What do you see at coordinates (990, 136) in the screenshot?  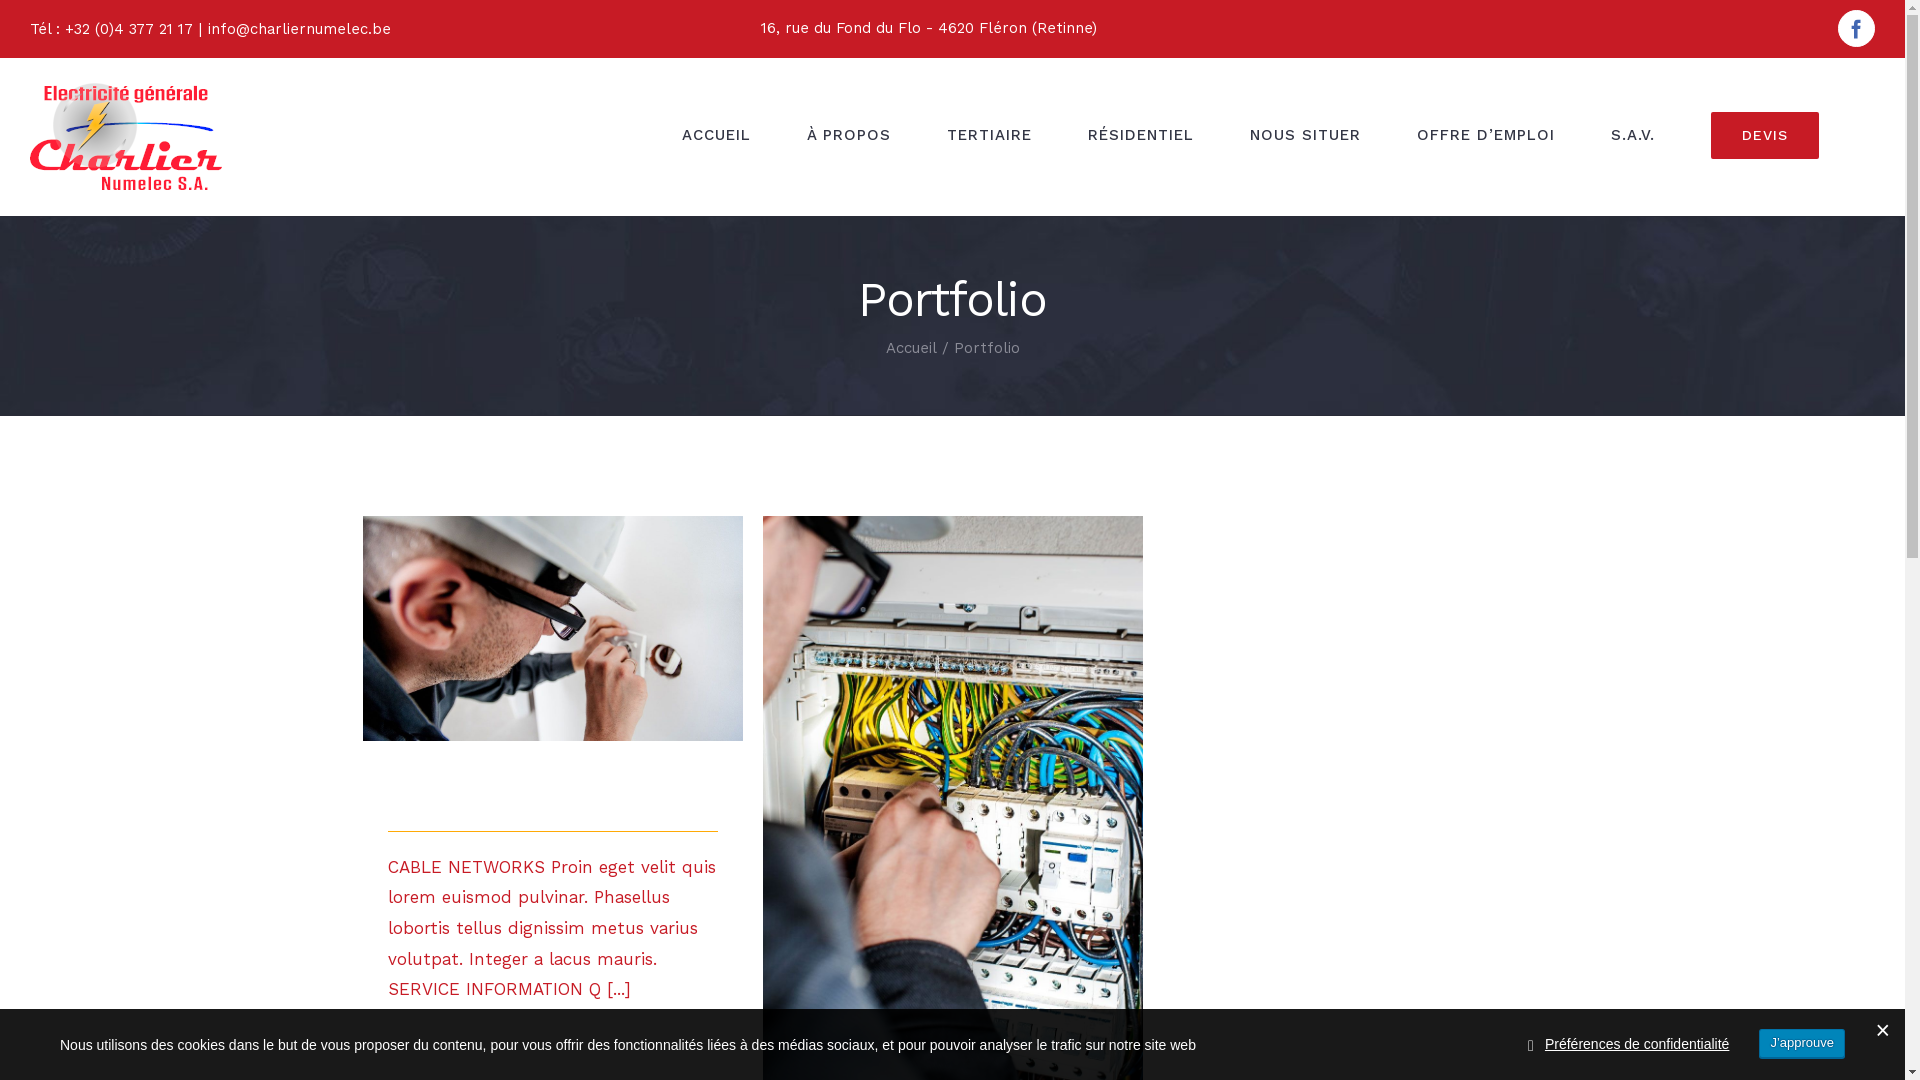 I see `TERTIAIRE` at bounding box center [990, 136].